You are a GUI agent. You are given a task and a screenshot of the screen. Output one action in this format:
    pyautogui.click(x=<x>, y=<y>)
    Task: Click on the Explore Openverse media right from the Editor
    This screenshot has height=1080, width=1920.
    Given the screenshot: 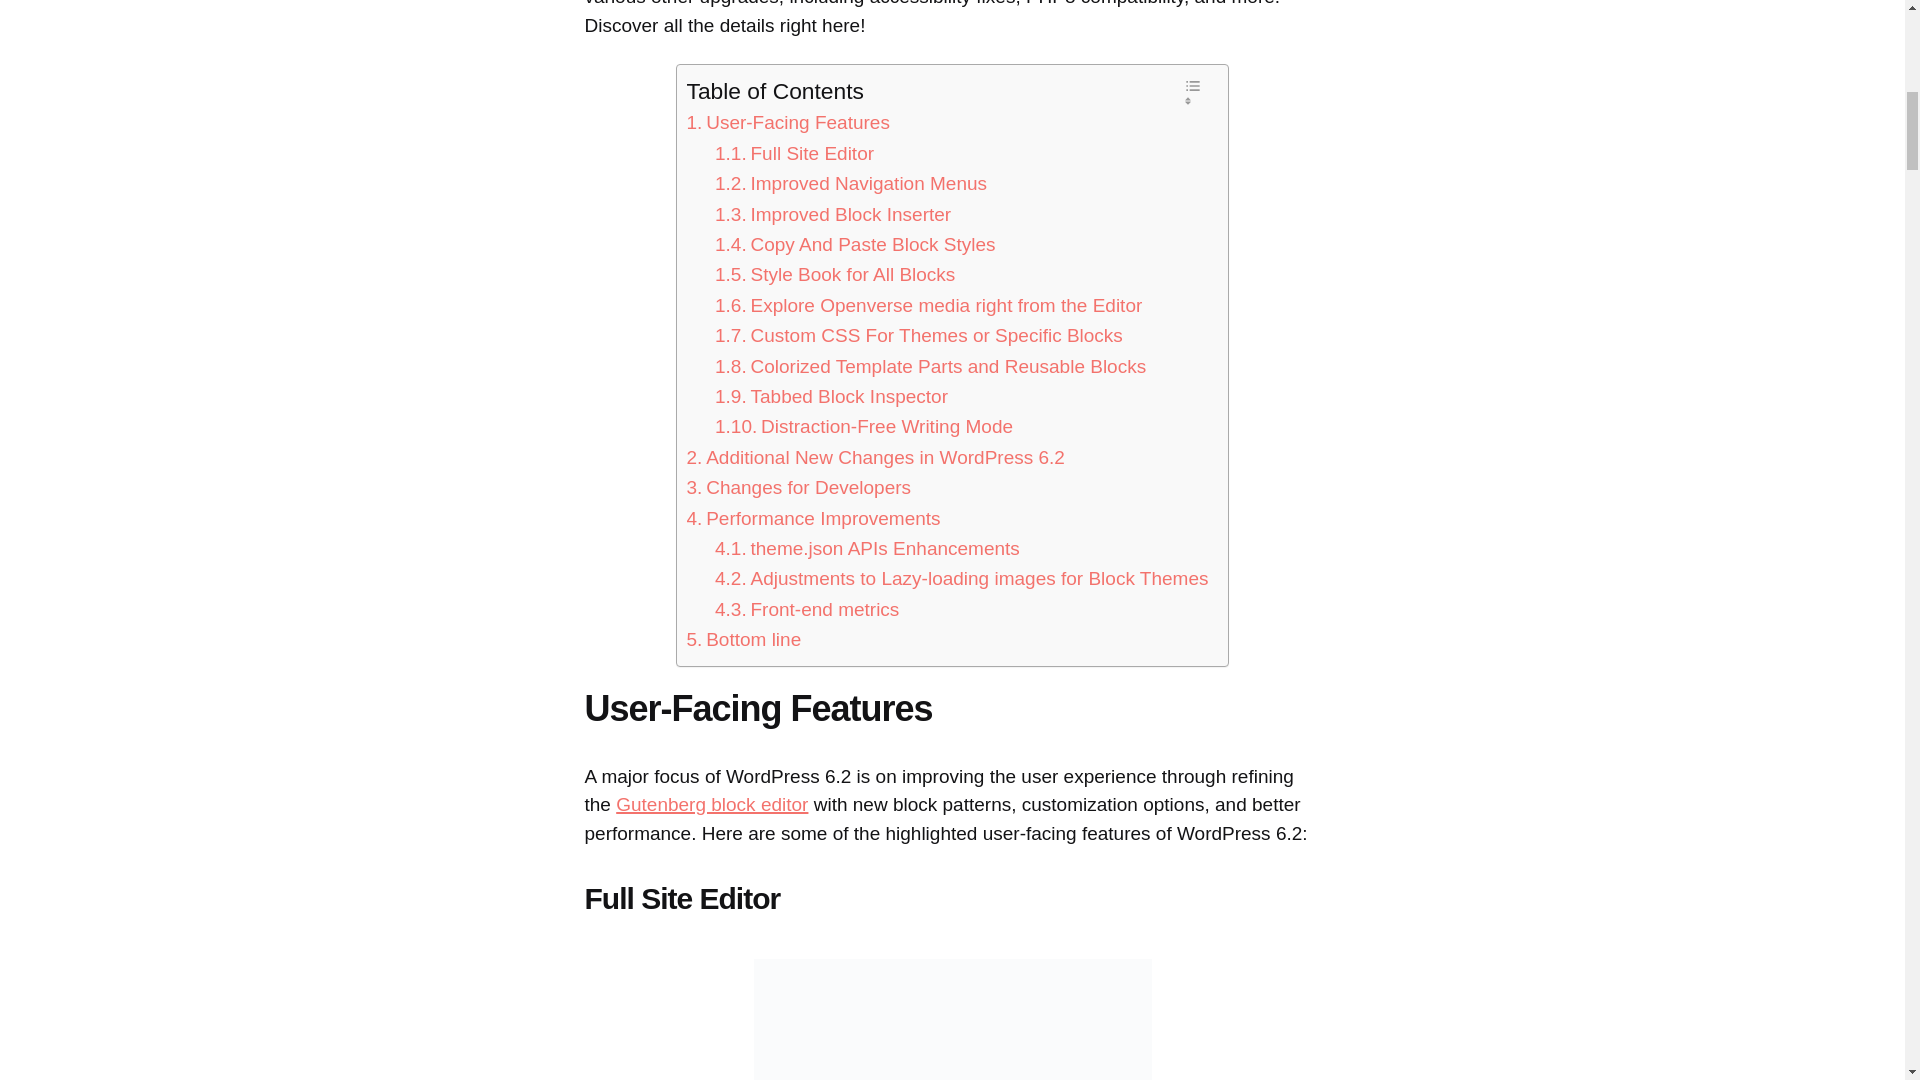 What is the action you would take?
    pyautogui.click(x=928, y=305)
    